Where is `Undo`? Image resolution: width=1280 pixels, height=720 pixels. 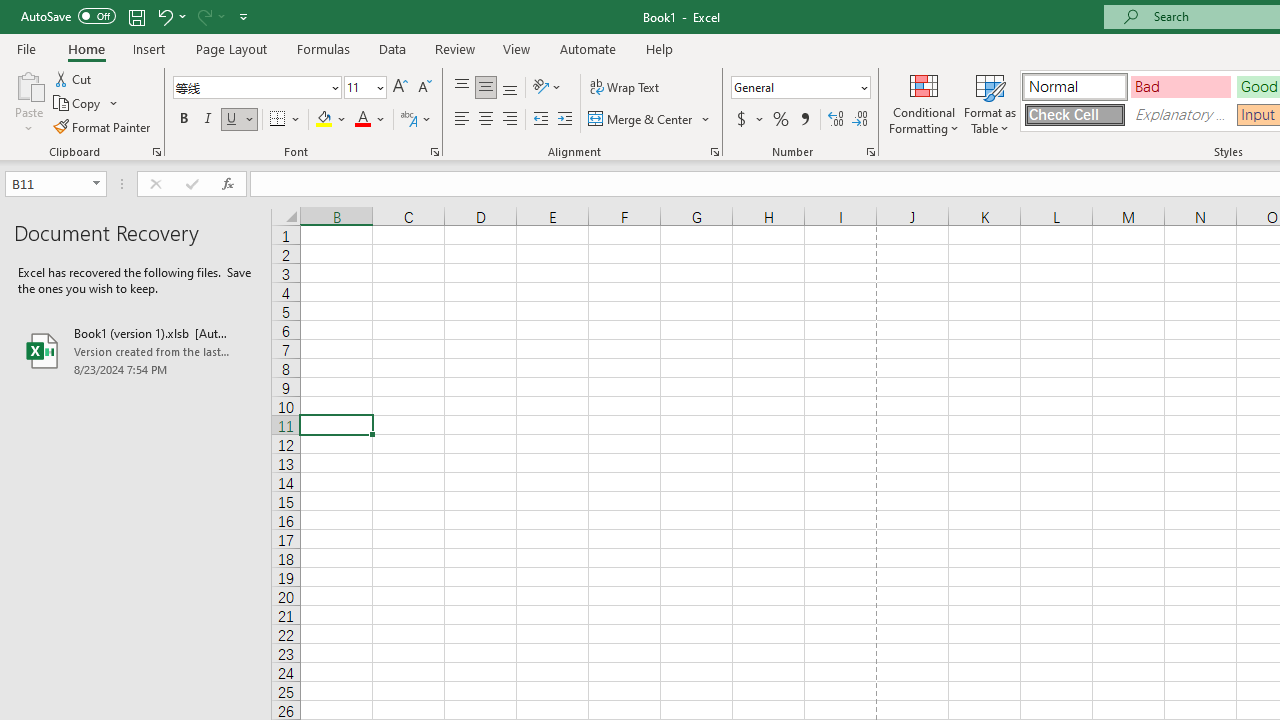 Undo is located at coordinates (164, 16).